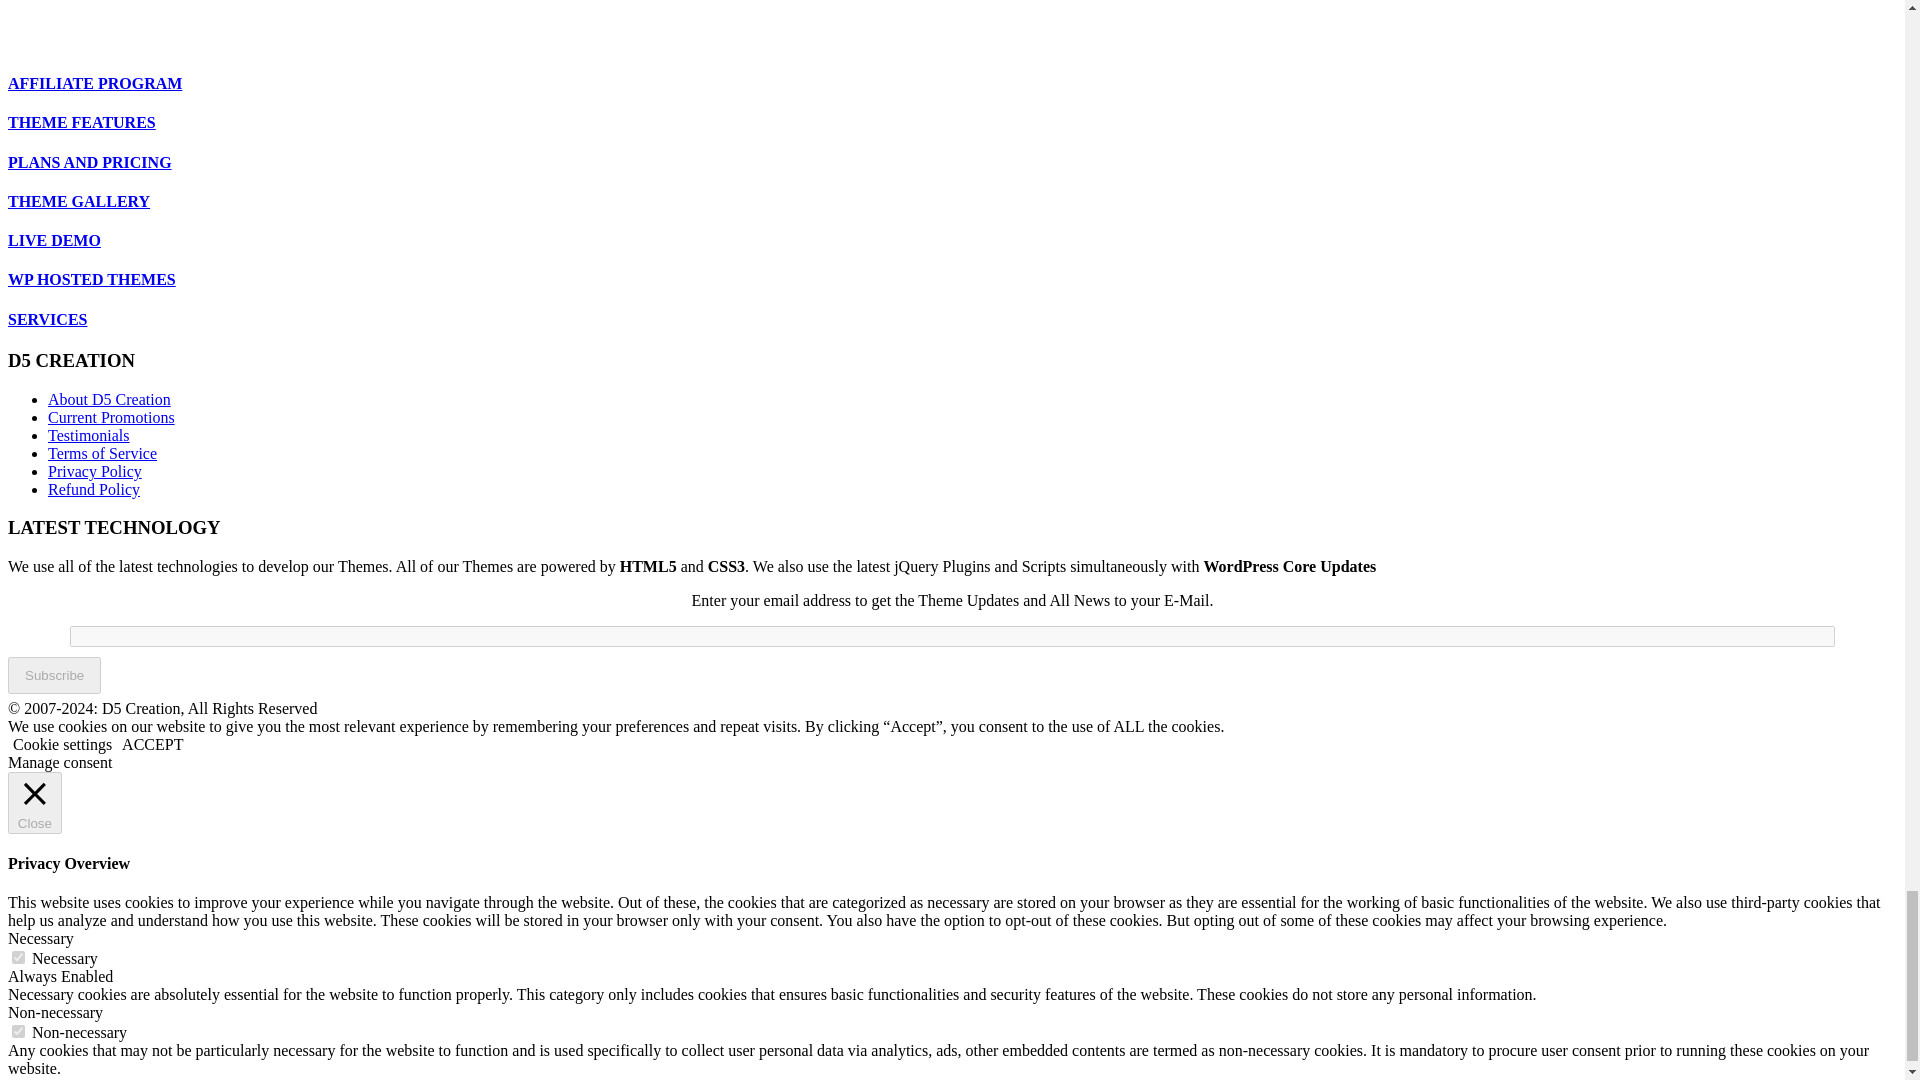 The width and height of the screenshot is (1920, 1080). What do you see at coordinates (18, 958) in the screenshot?
I see `on` at bounding box center [18, 958].